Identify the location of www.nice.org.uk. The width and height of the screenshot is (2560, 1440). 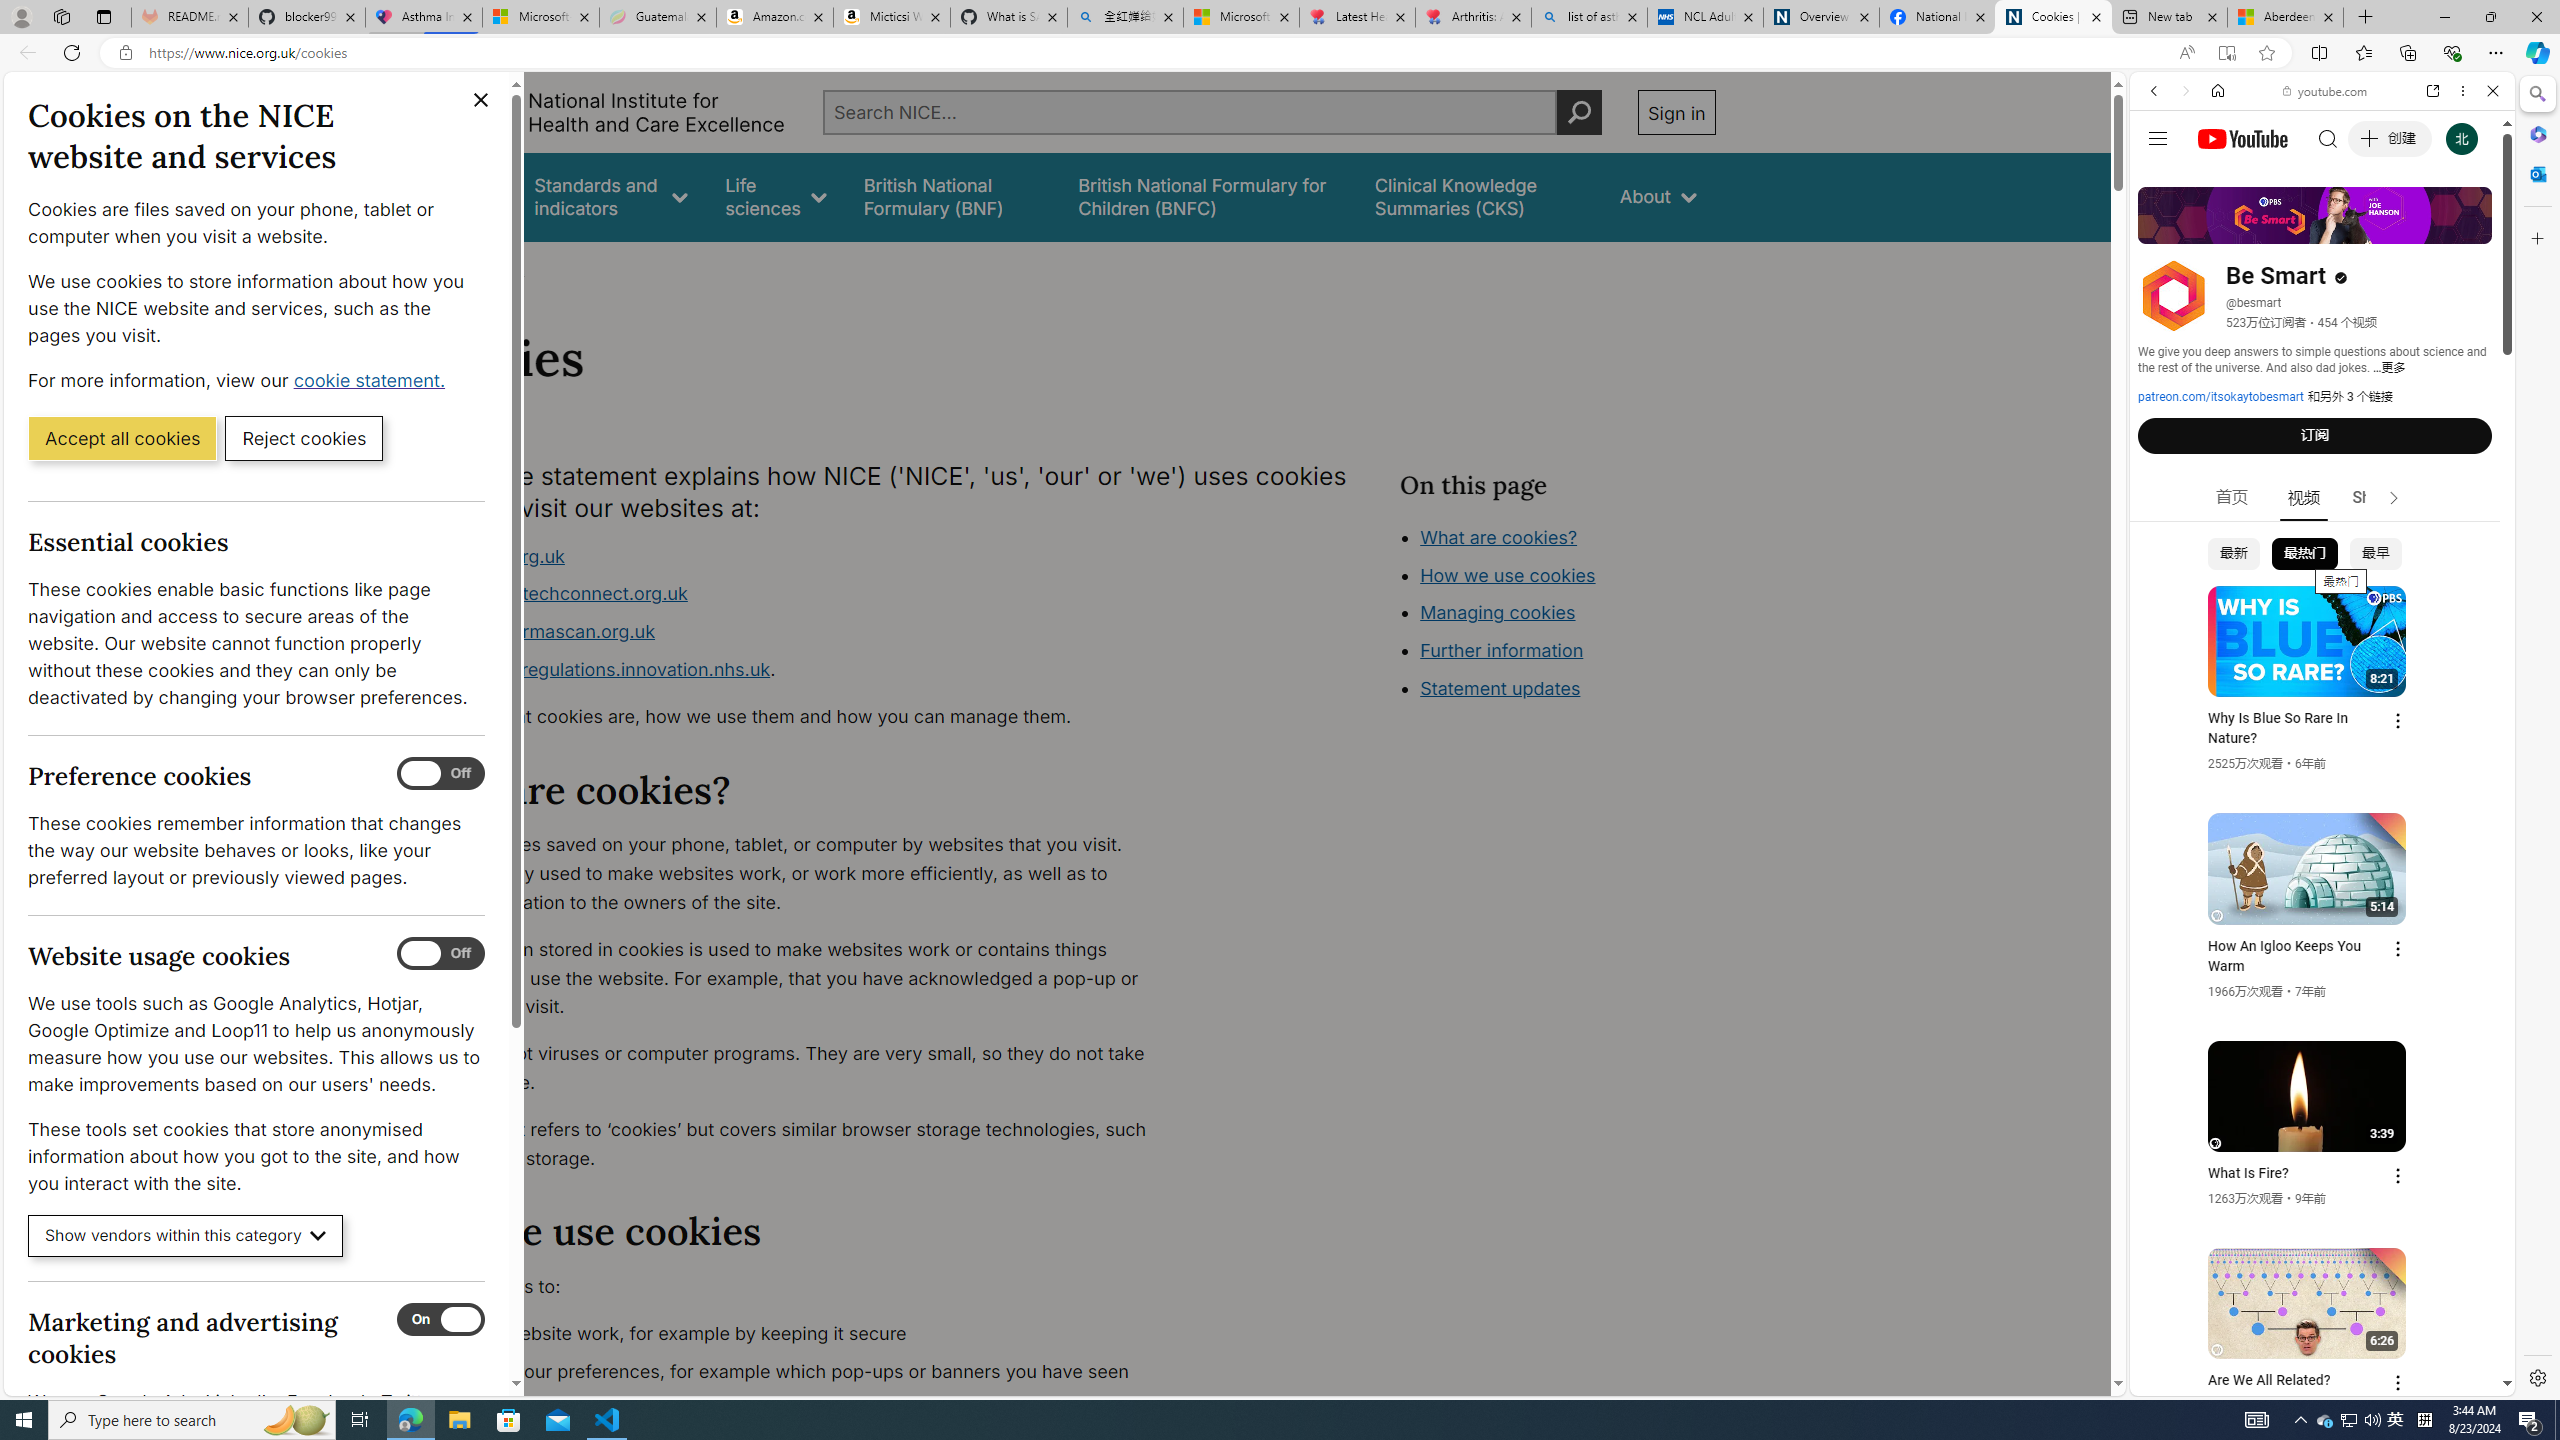
(796, 556).